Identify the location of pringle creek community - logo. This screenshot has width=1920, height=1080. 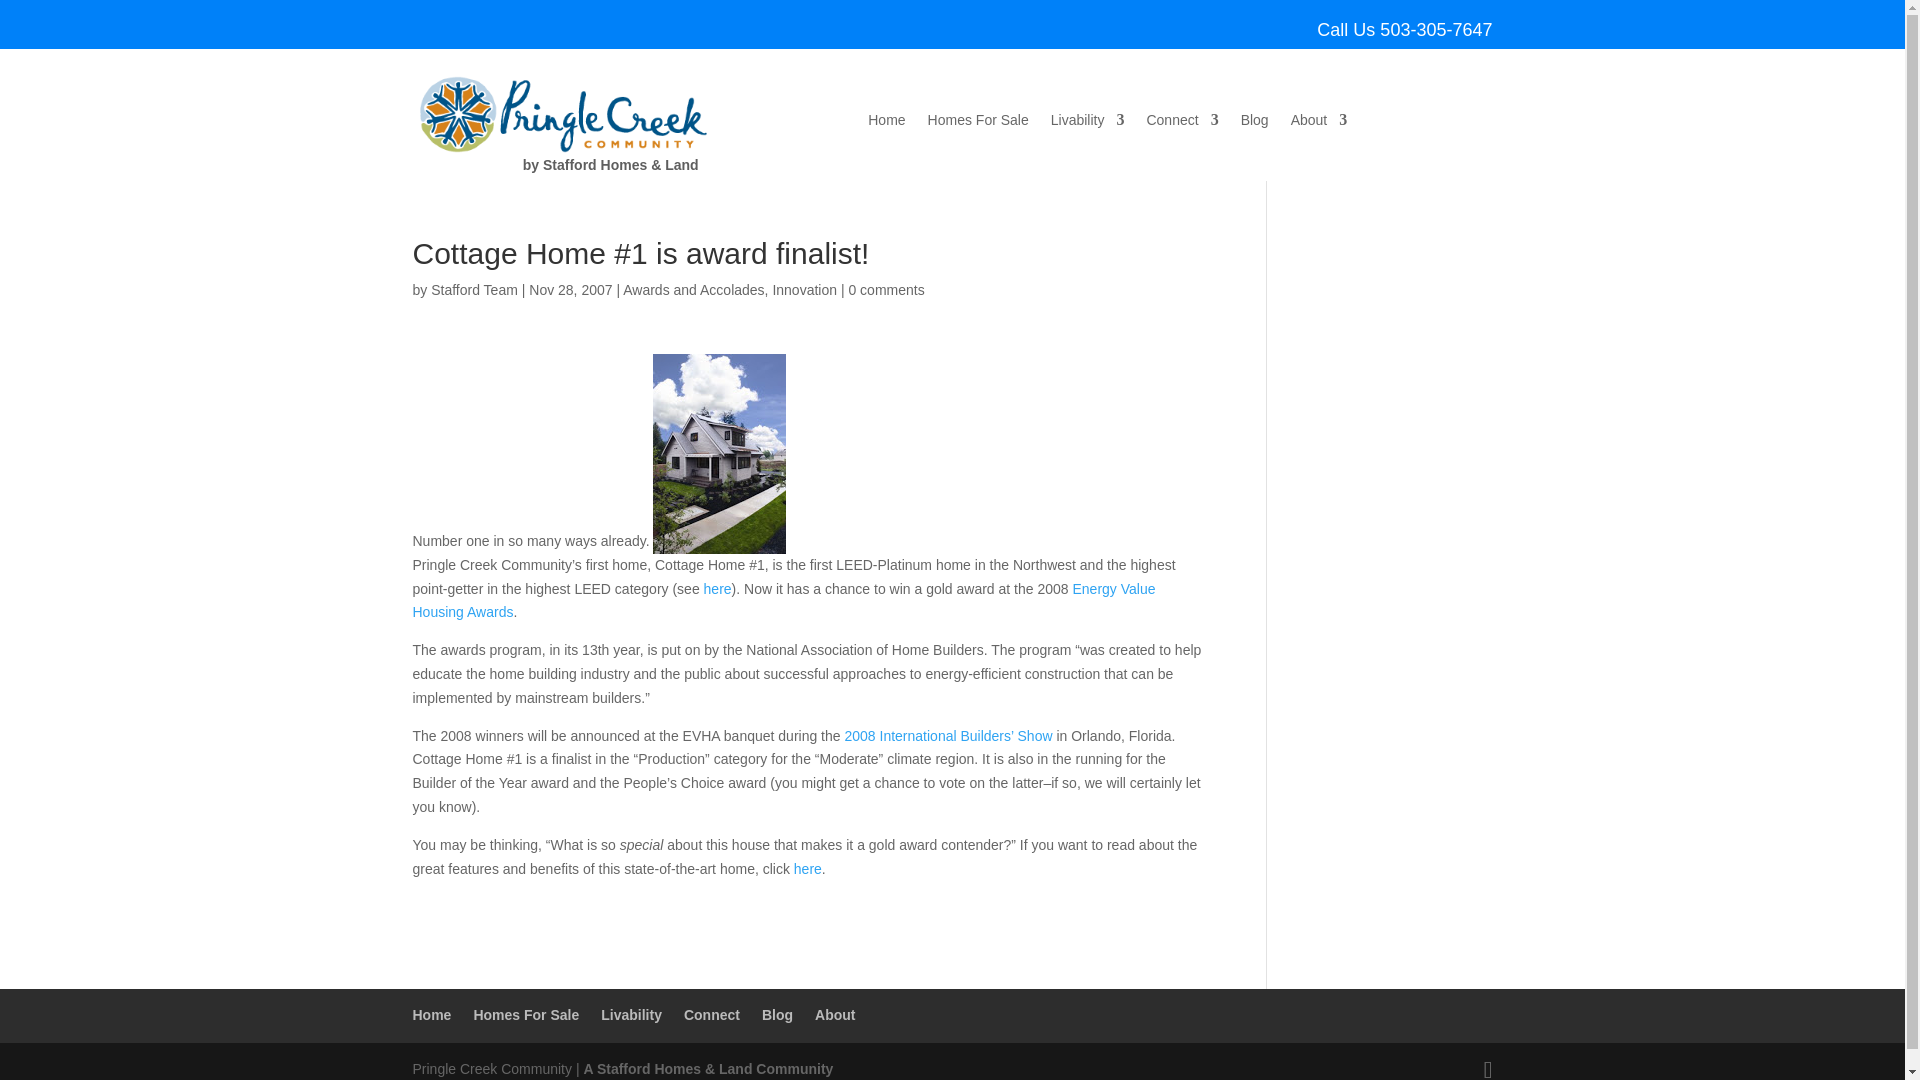
(566, 114).